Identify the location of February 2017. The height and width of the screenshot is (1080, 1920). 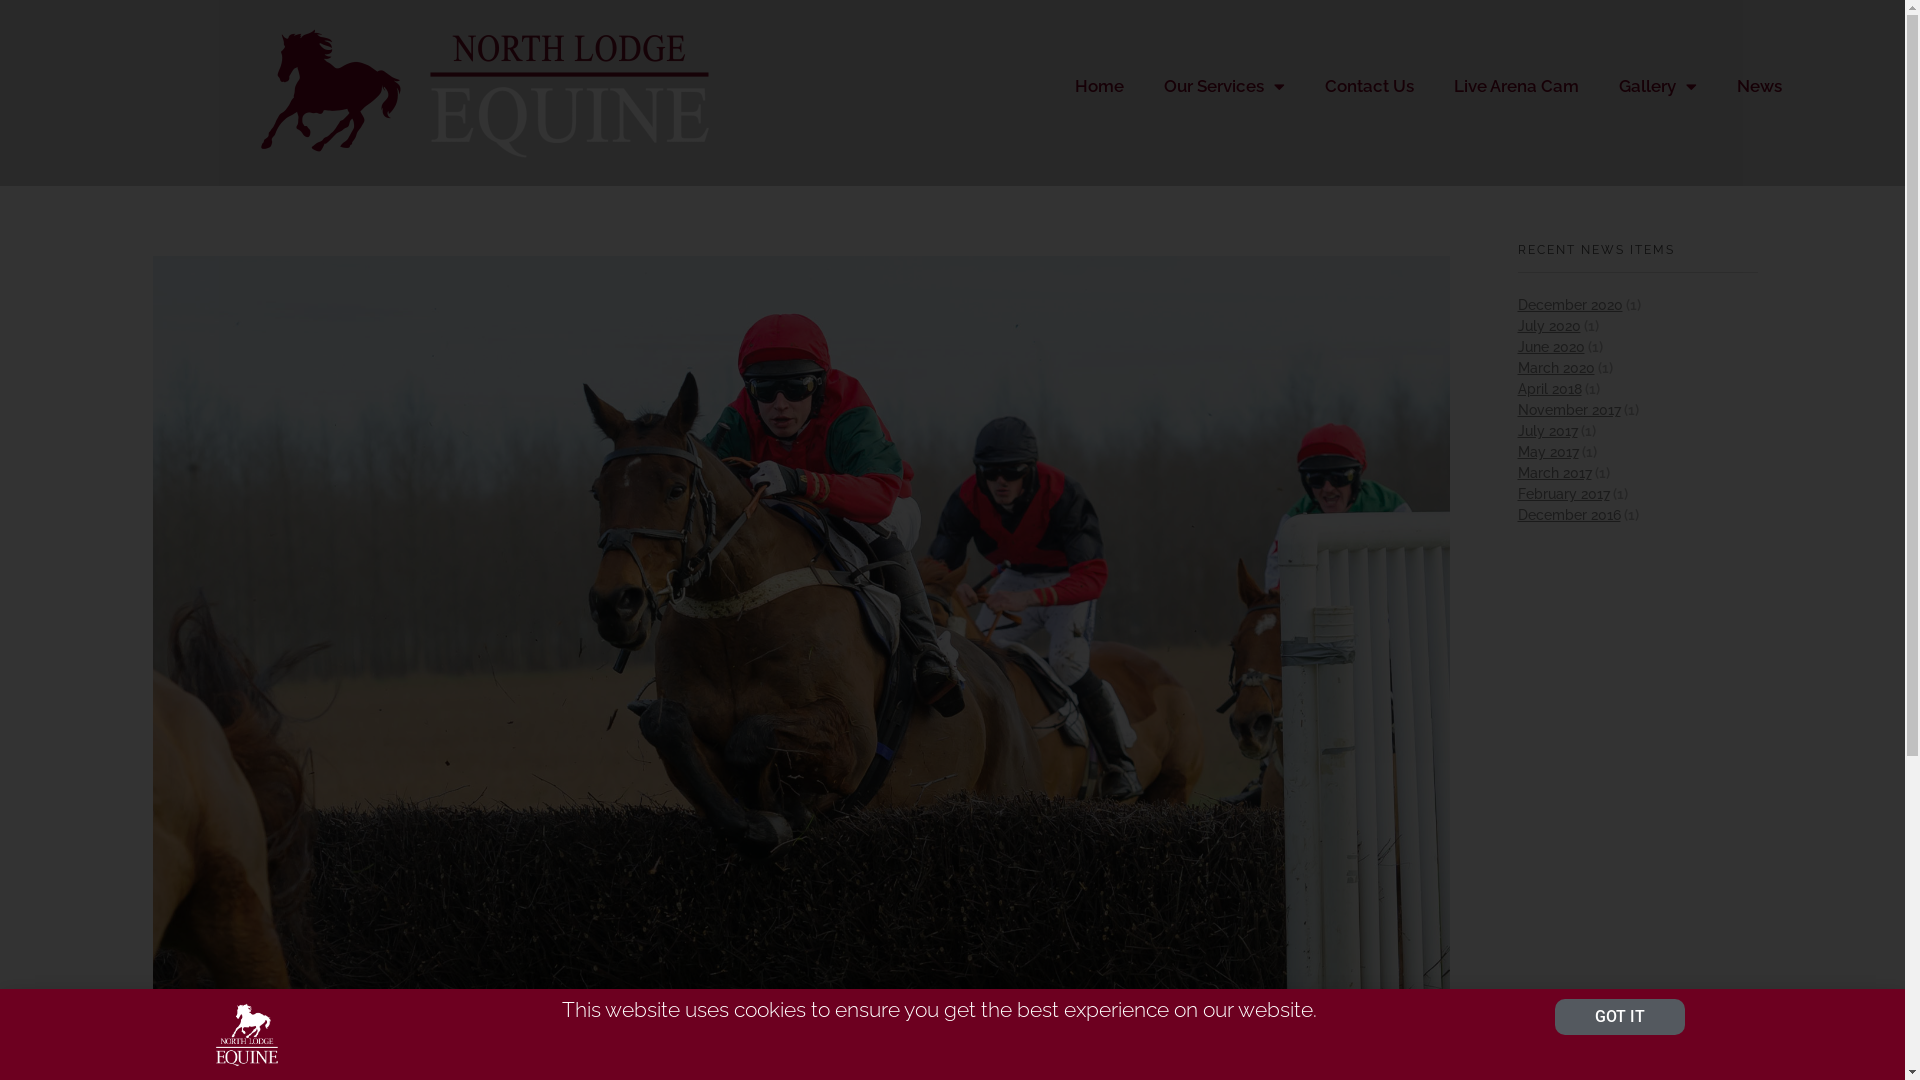
(1564, 494).